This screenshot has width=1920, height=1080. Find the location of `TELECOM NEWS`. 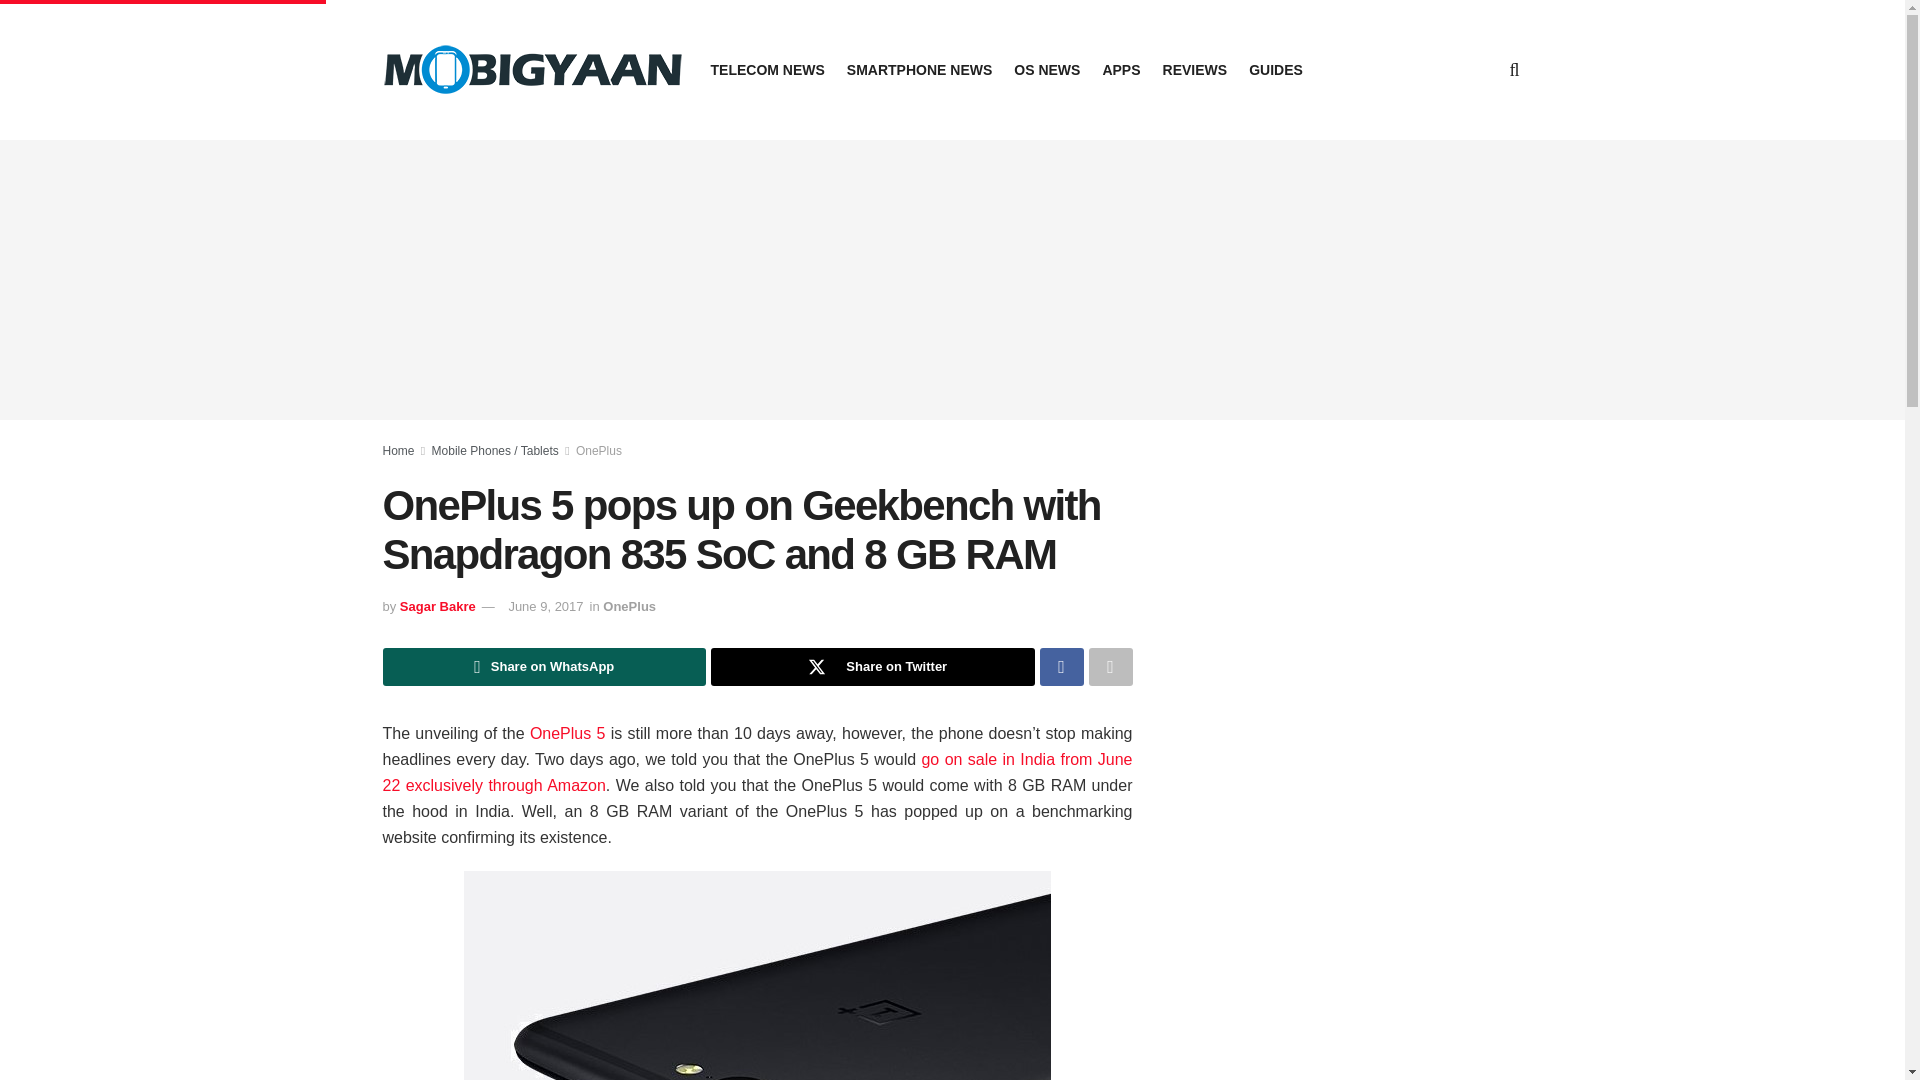

TELECOM NEWS is located at coordinates (766, 70).